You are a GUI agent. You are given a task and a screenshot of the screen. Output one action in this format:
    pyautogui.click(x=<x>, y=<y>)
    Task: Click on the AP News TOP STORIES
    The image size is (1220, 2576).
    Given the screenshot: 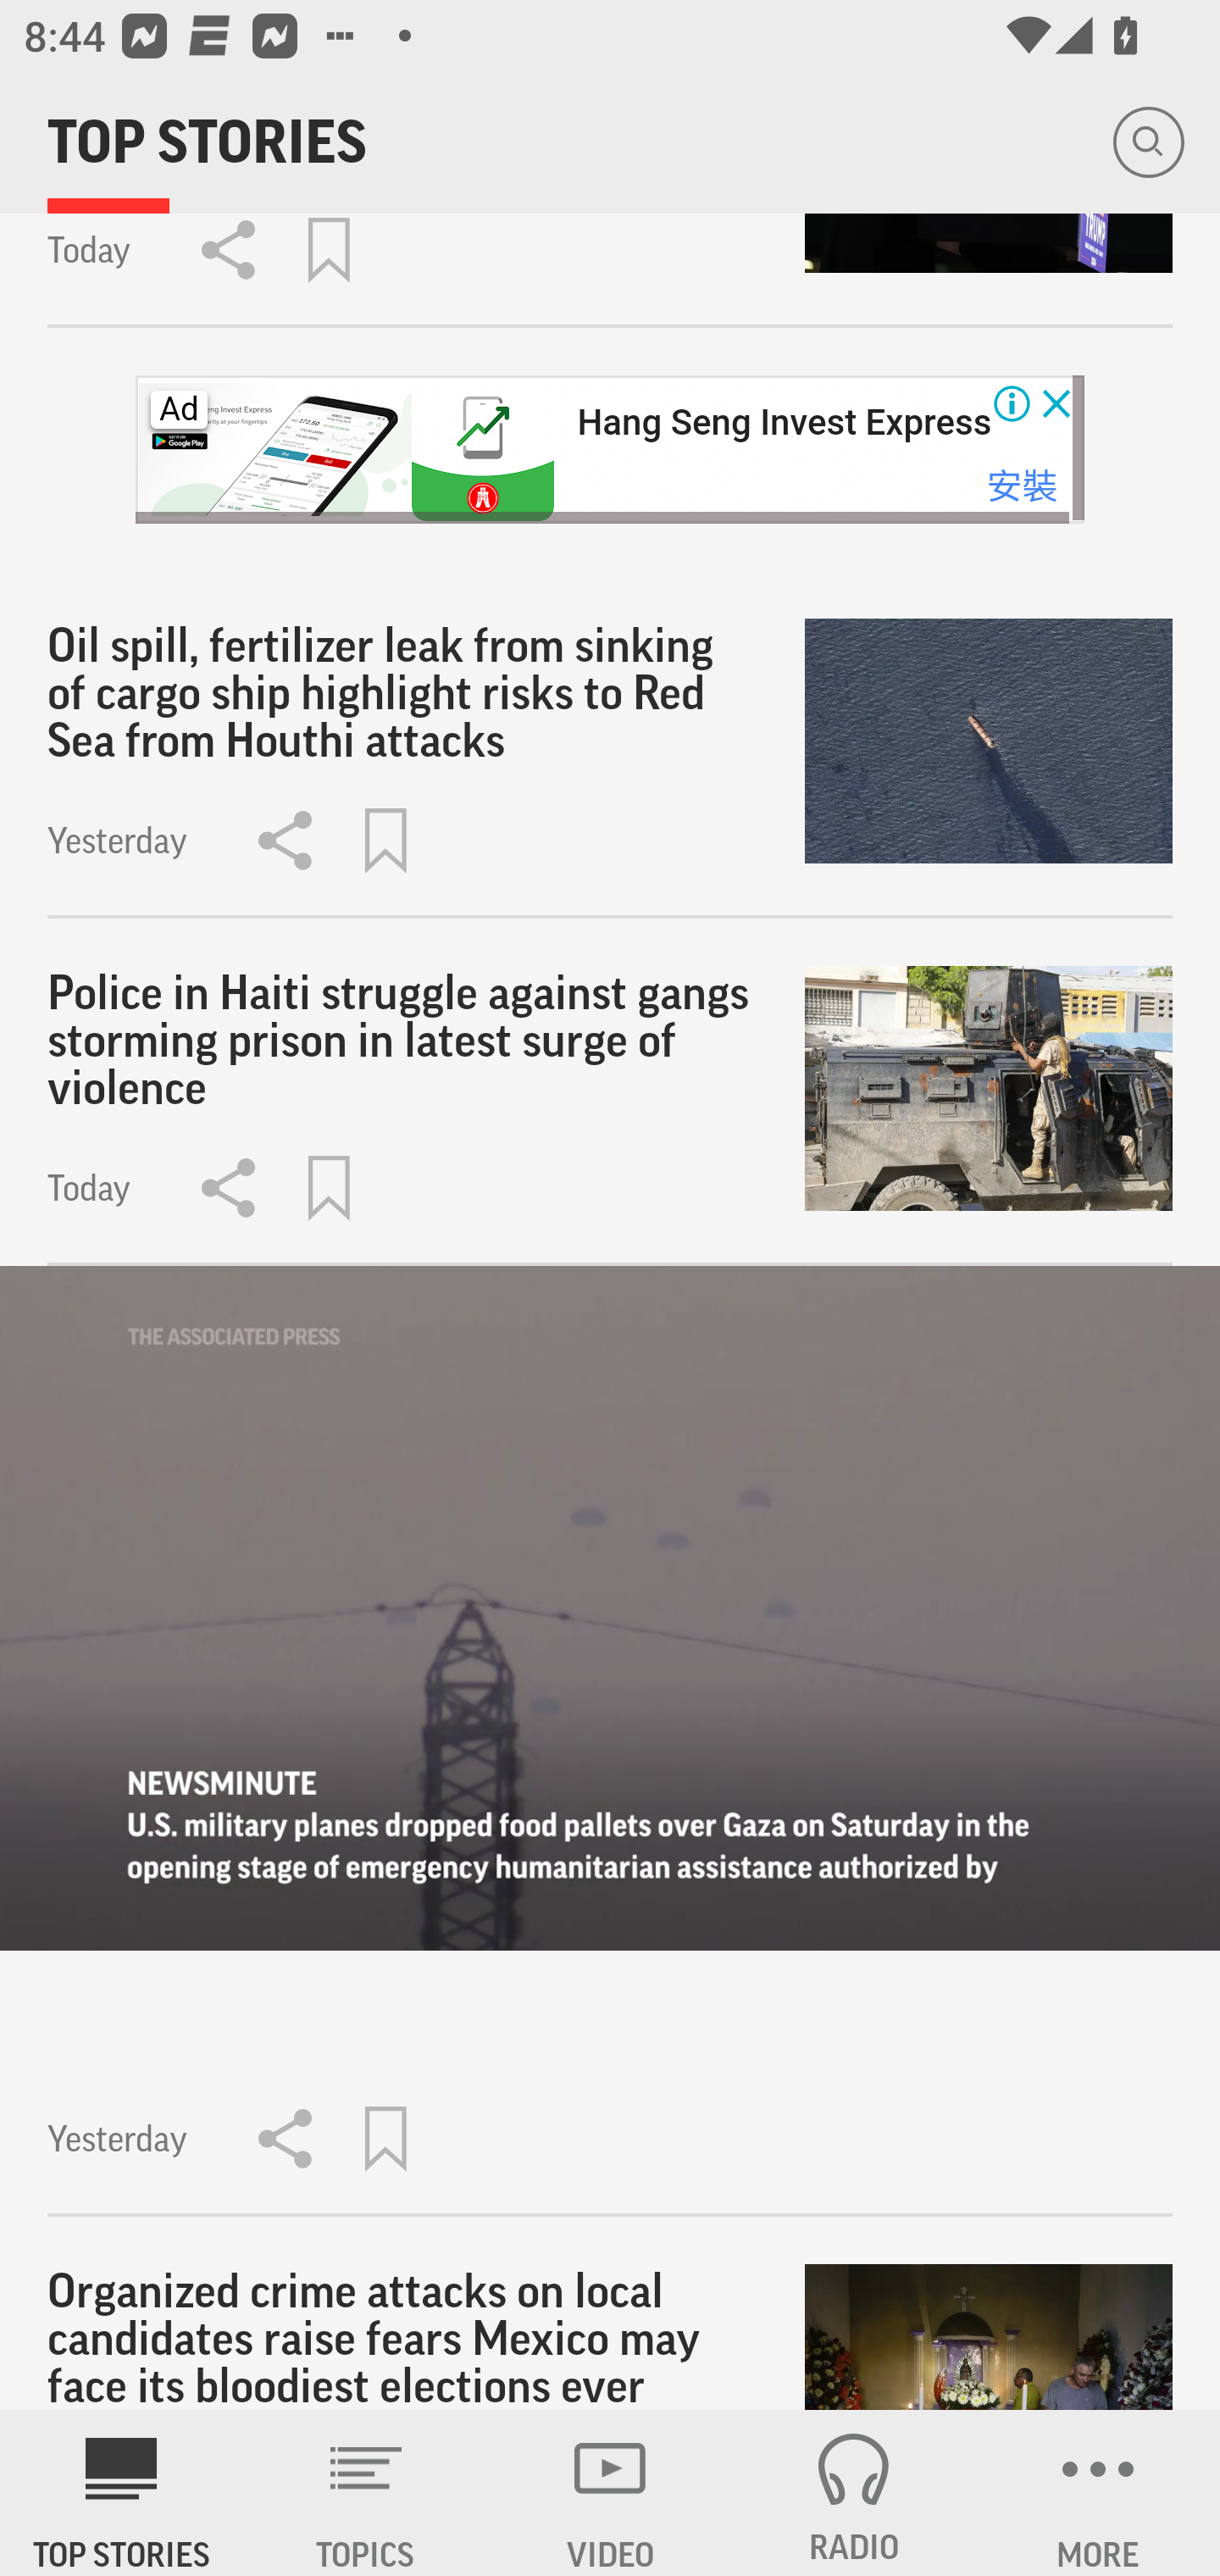 What is the action you would take?
    pyautogui.click(x=122, y=2493)
    